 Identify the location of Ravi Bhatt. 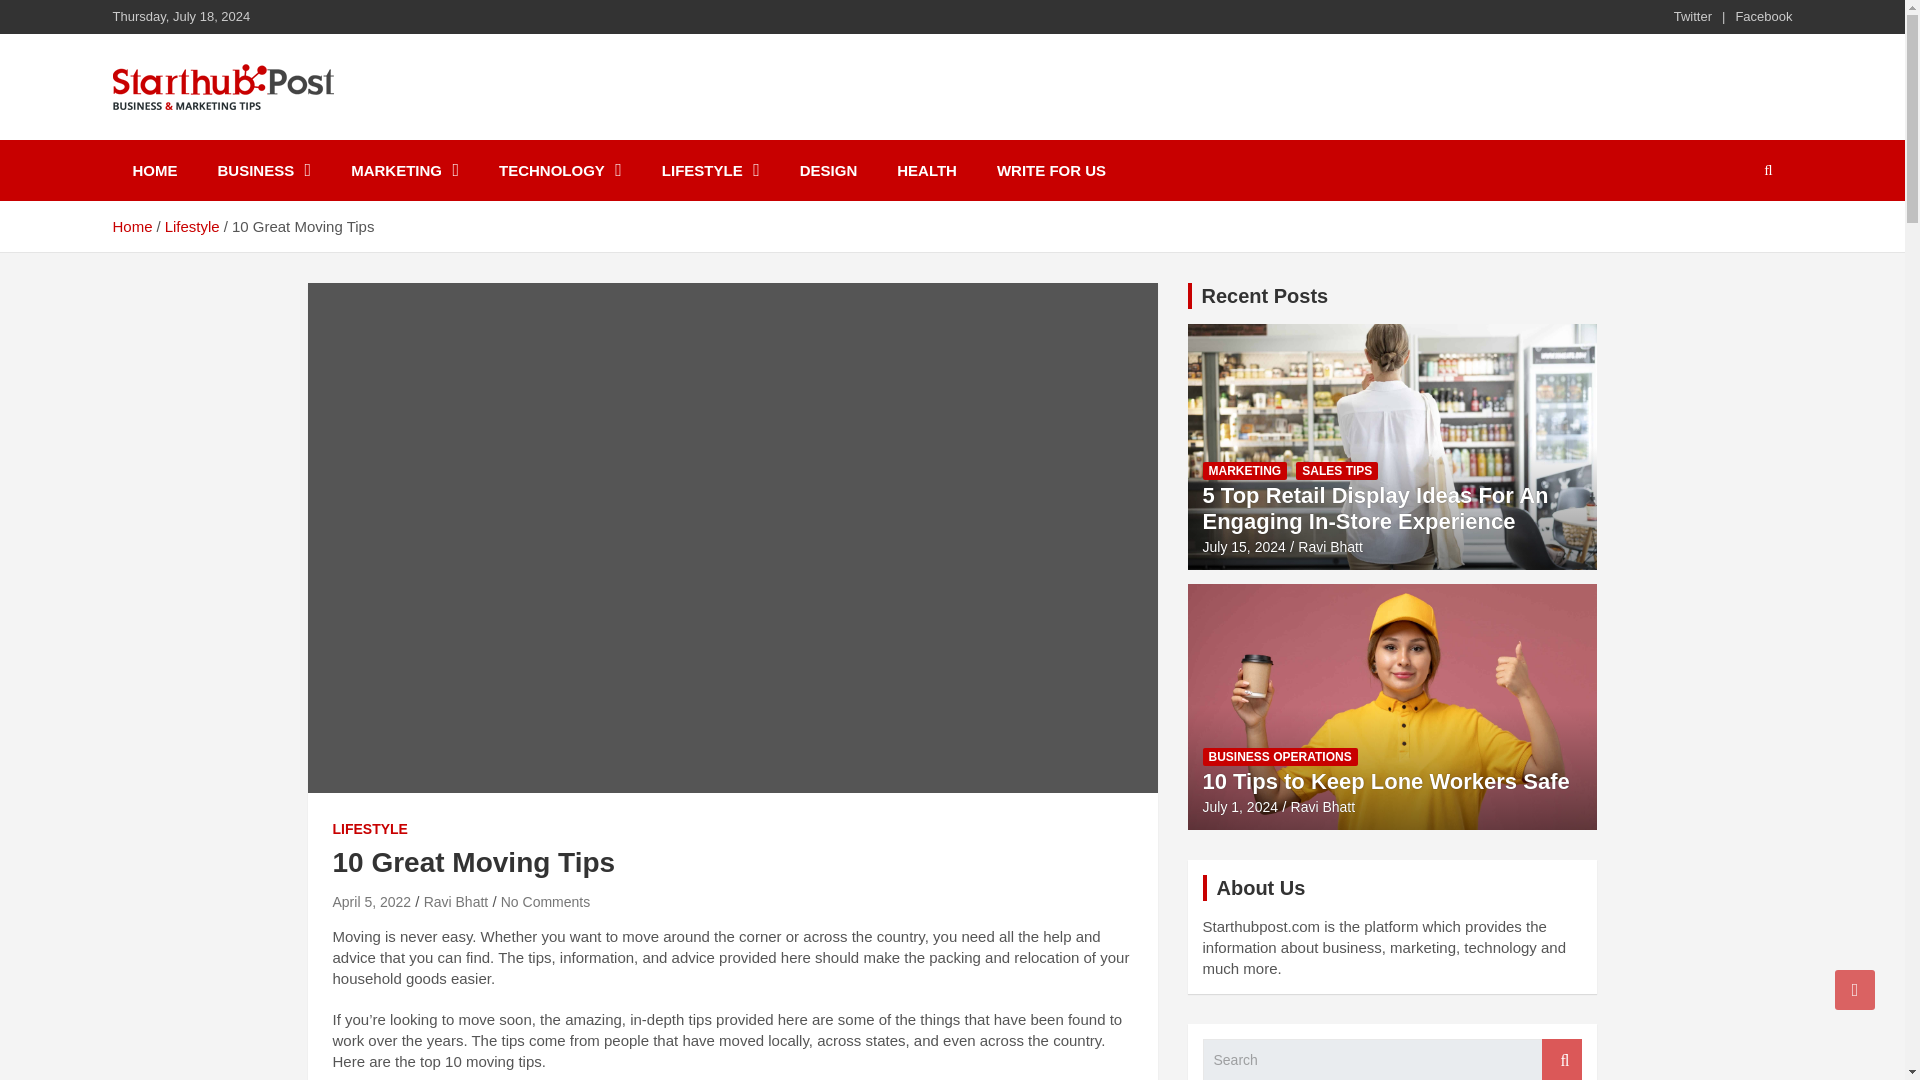
(456, 902).